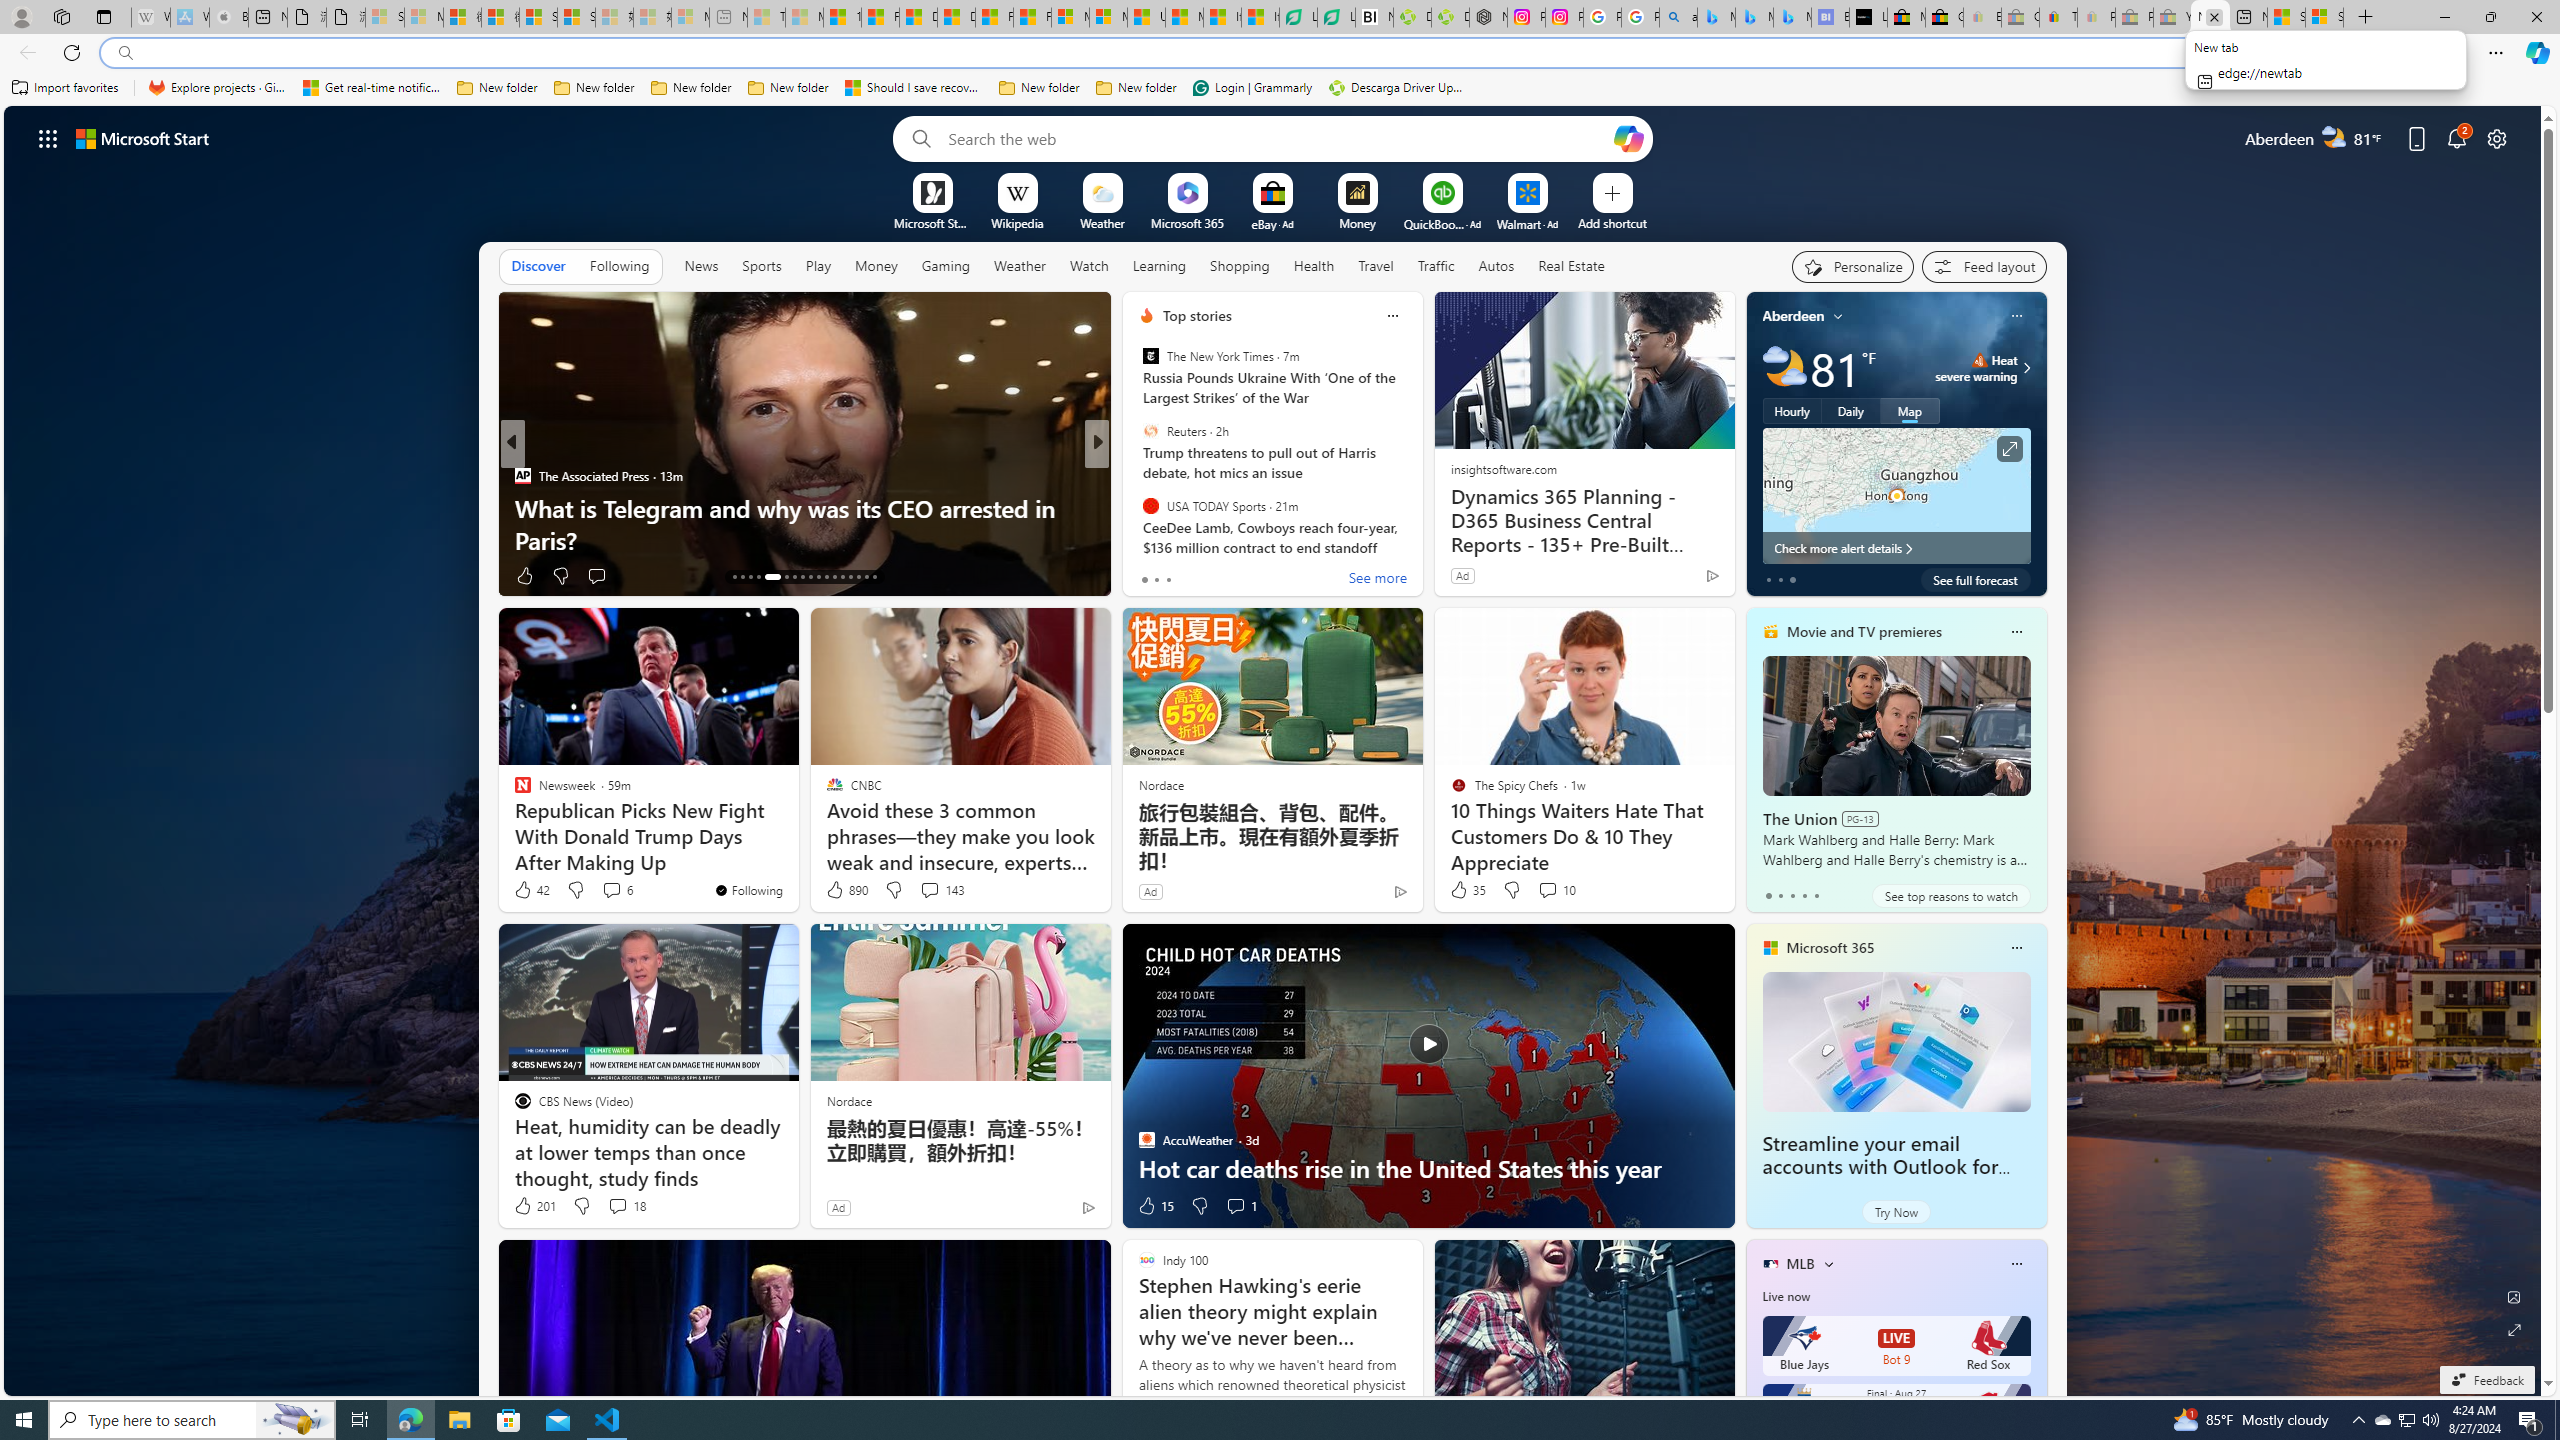  Describe the element at coordinates (1277, 138) in the screenshot. I see `Enter your search term` at that location.